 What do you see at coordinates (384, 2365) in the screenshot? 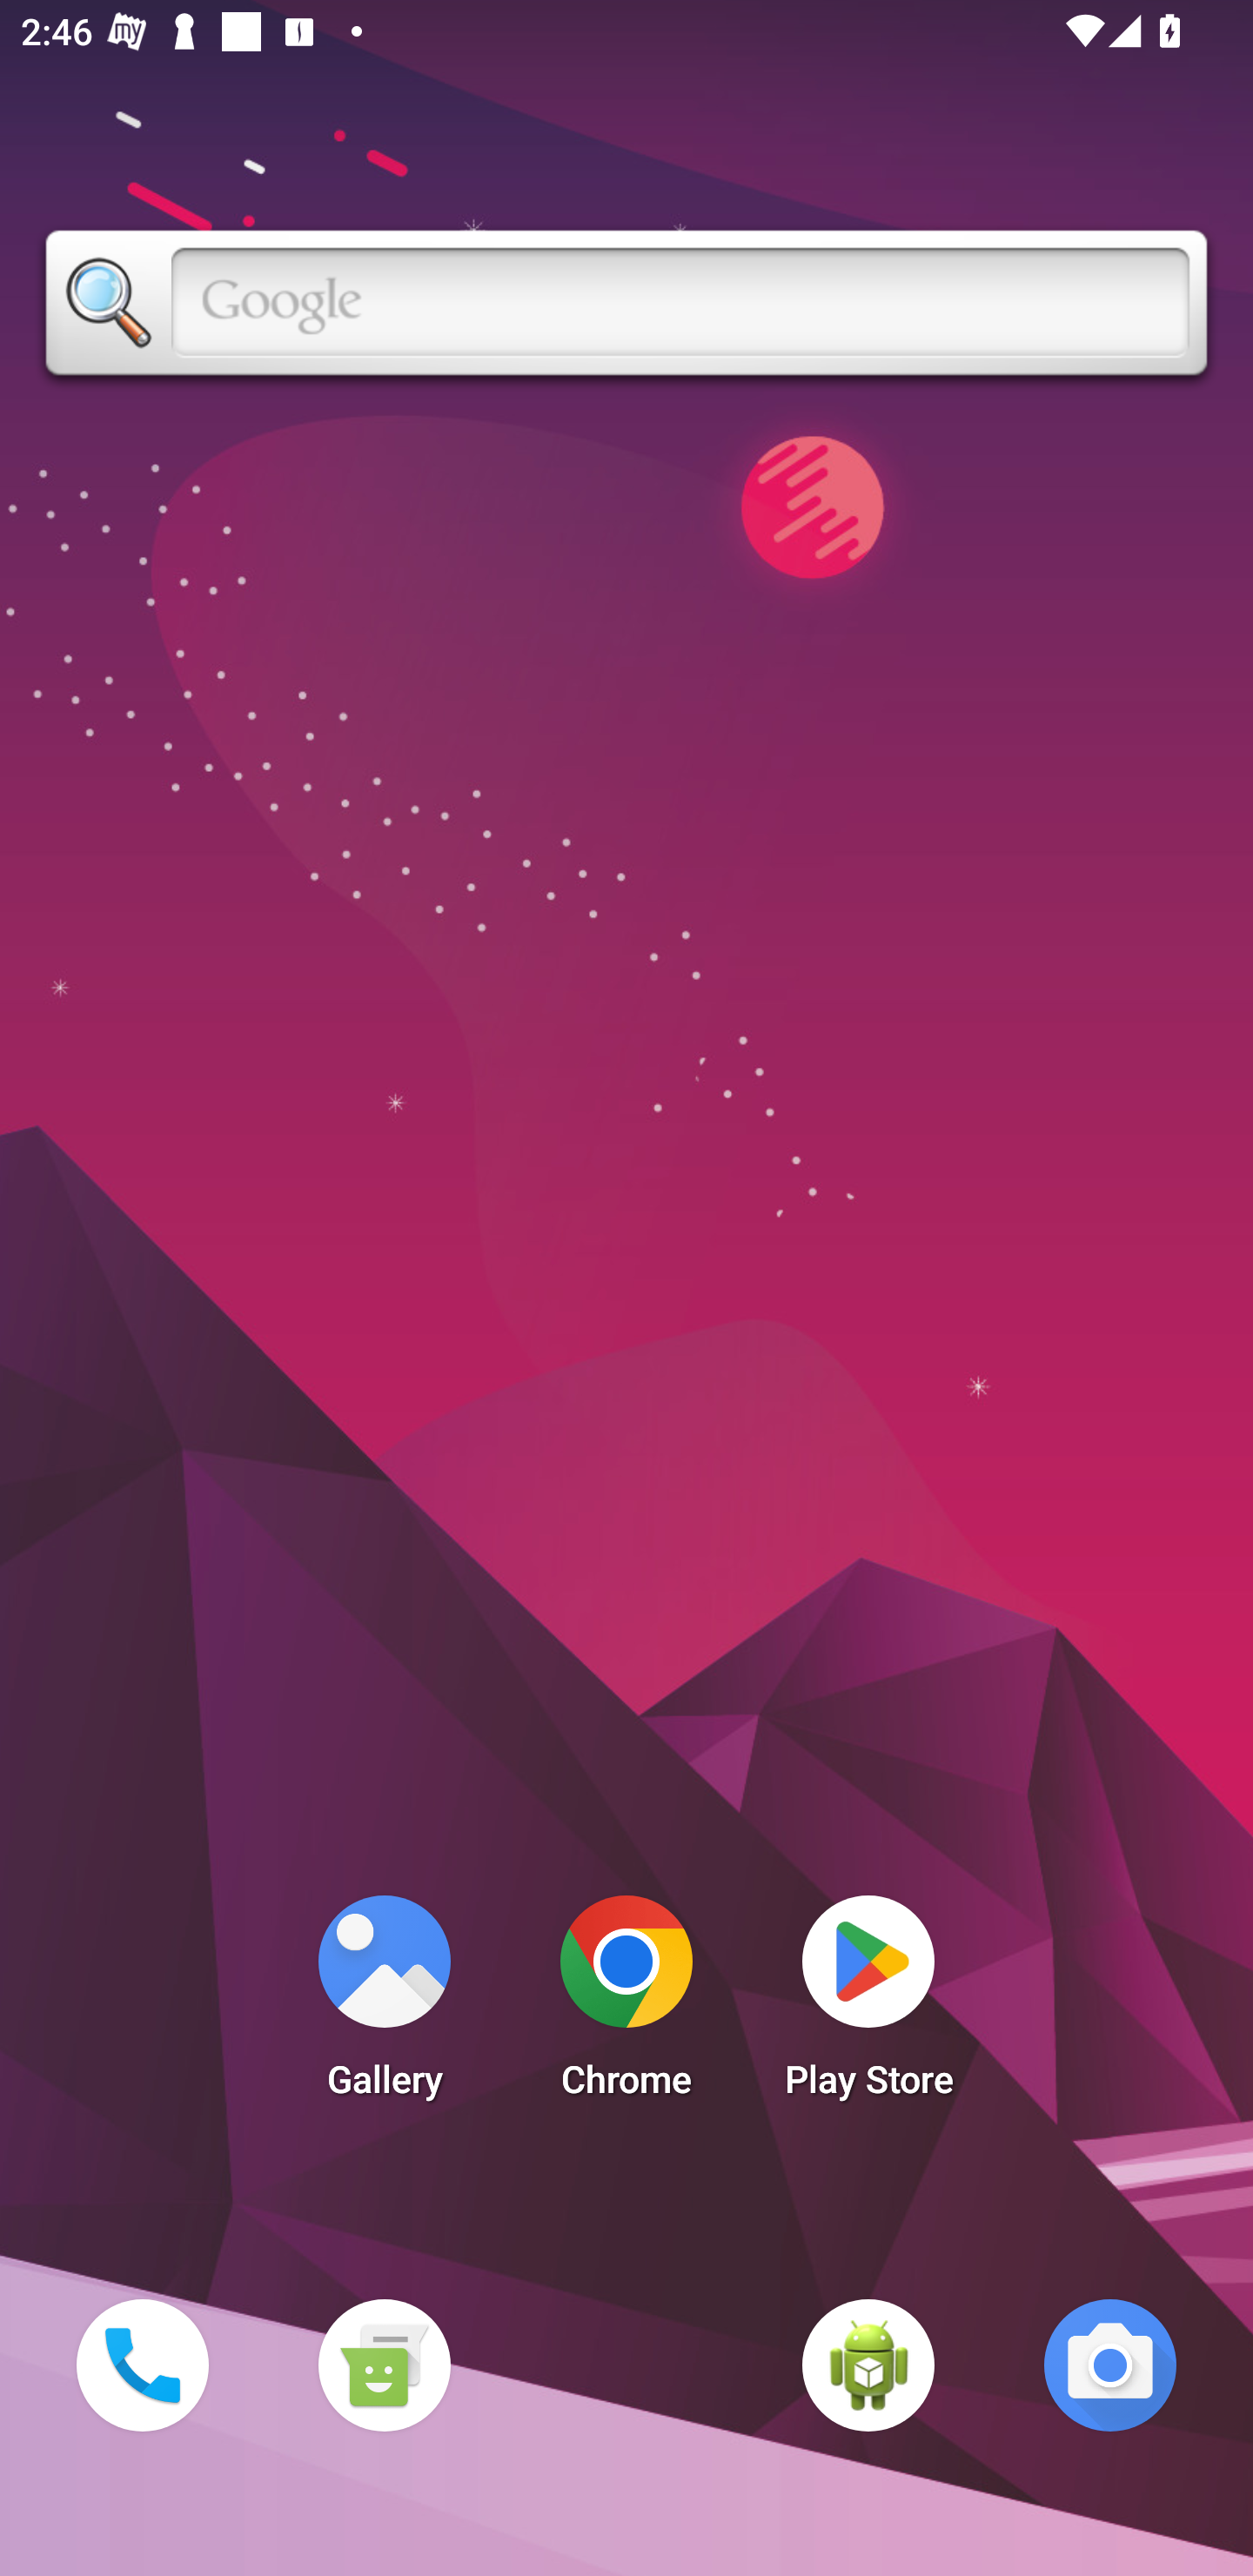
I see `Messaging` at bounding box center [384, 2365].